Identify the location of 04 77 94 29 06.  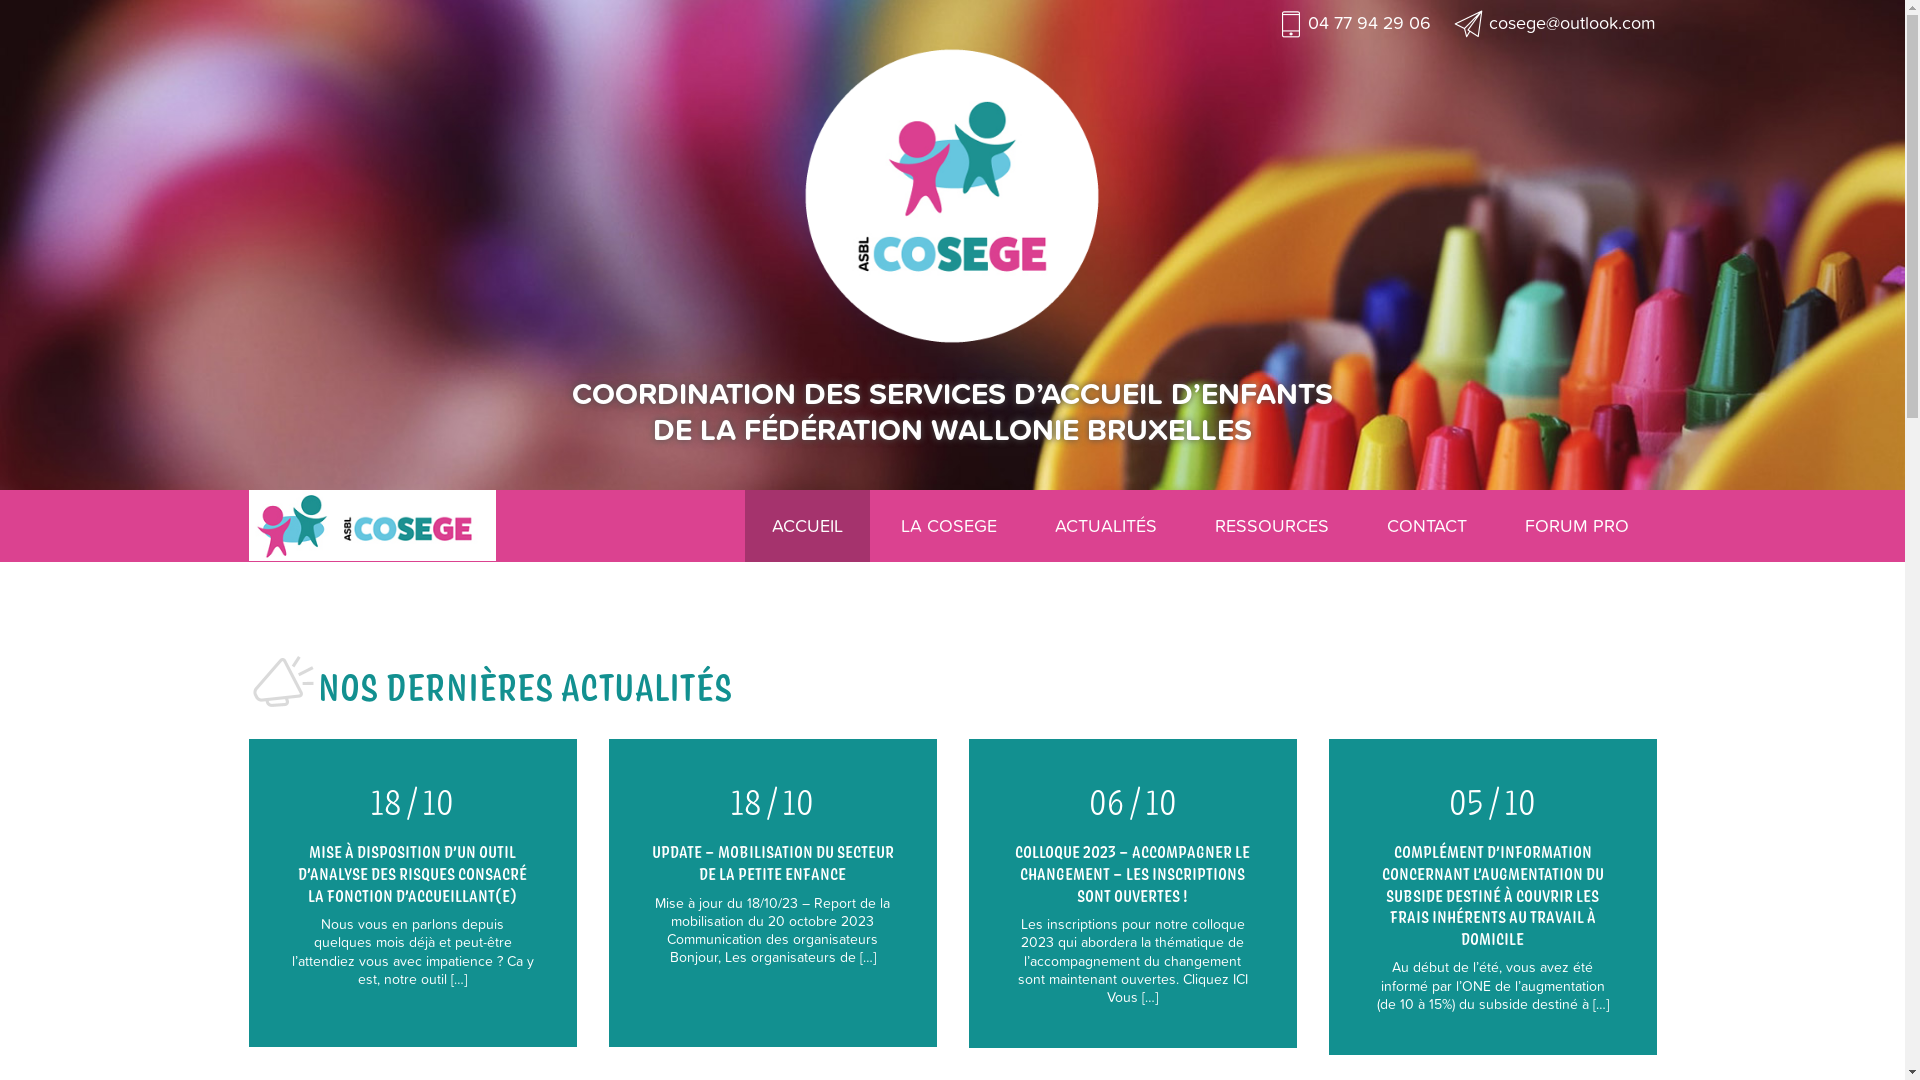
(1356, 22).